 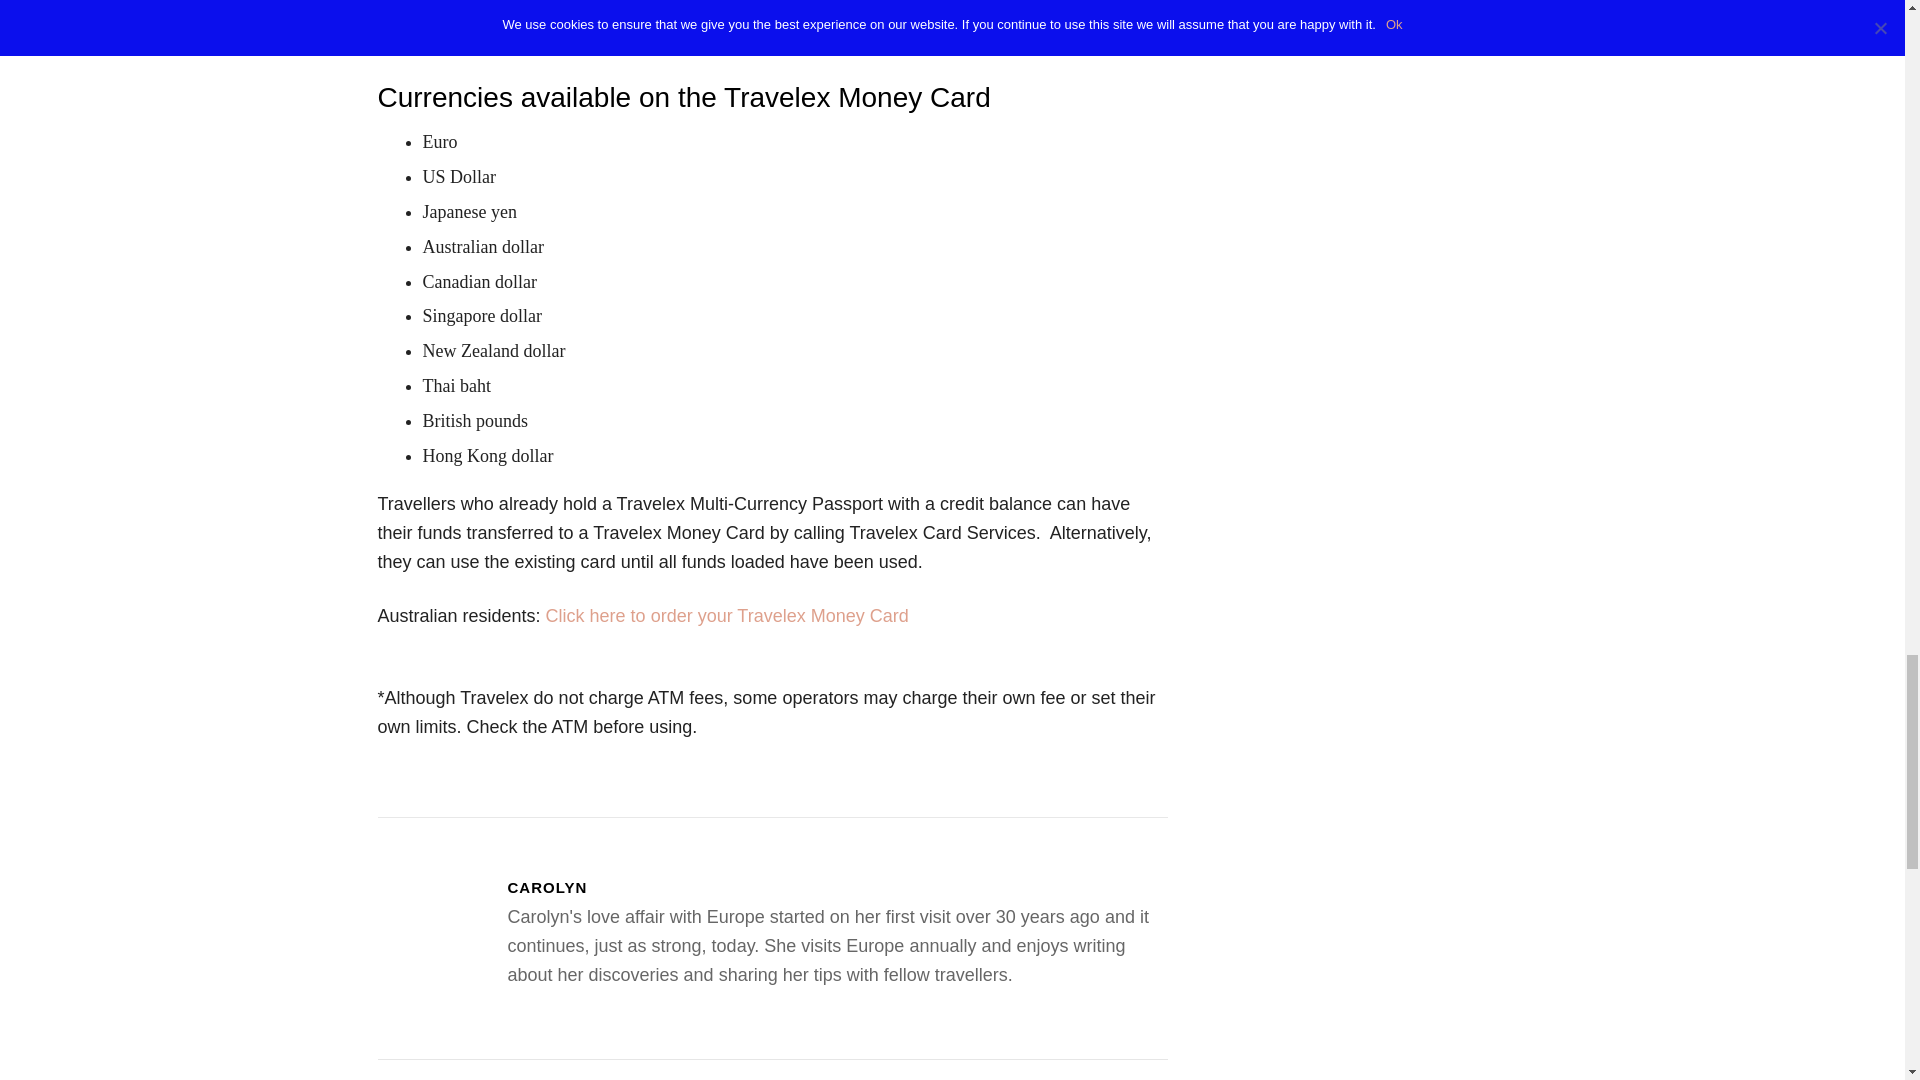 I want to click on Travelex Money Card for Australian residents, so click(x=726, y=616).